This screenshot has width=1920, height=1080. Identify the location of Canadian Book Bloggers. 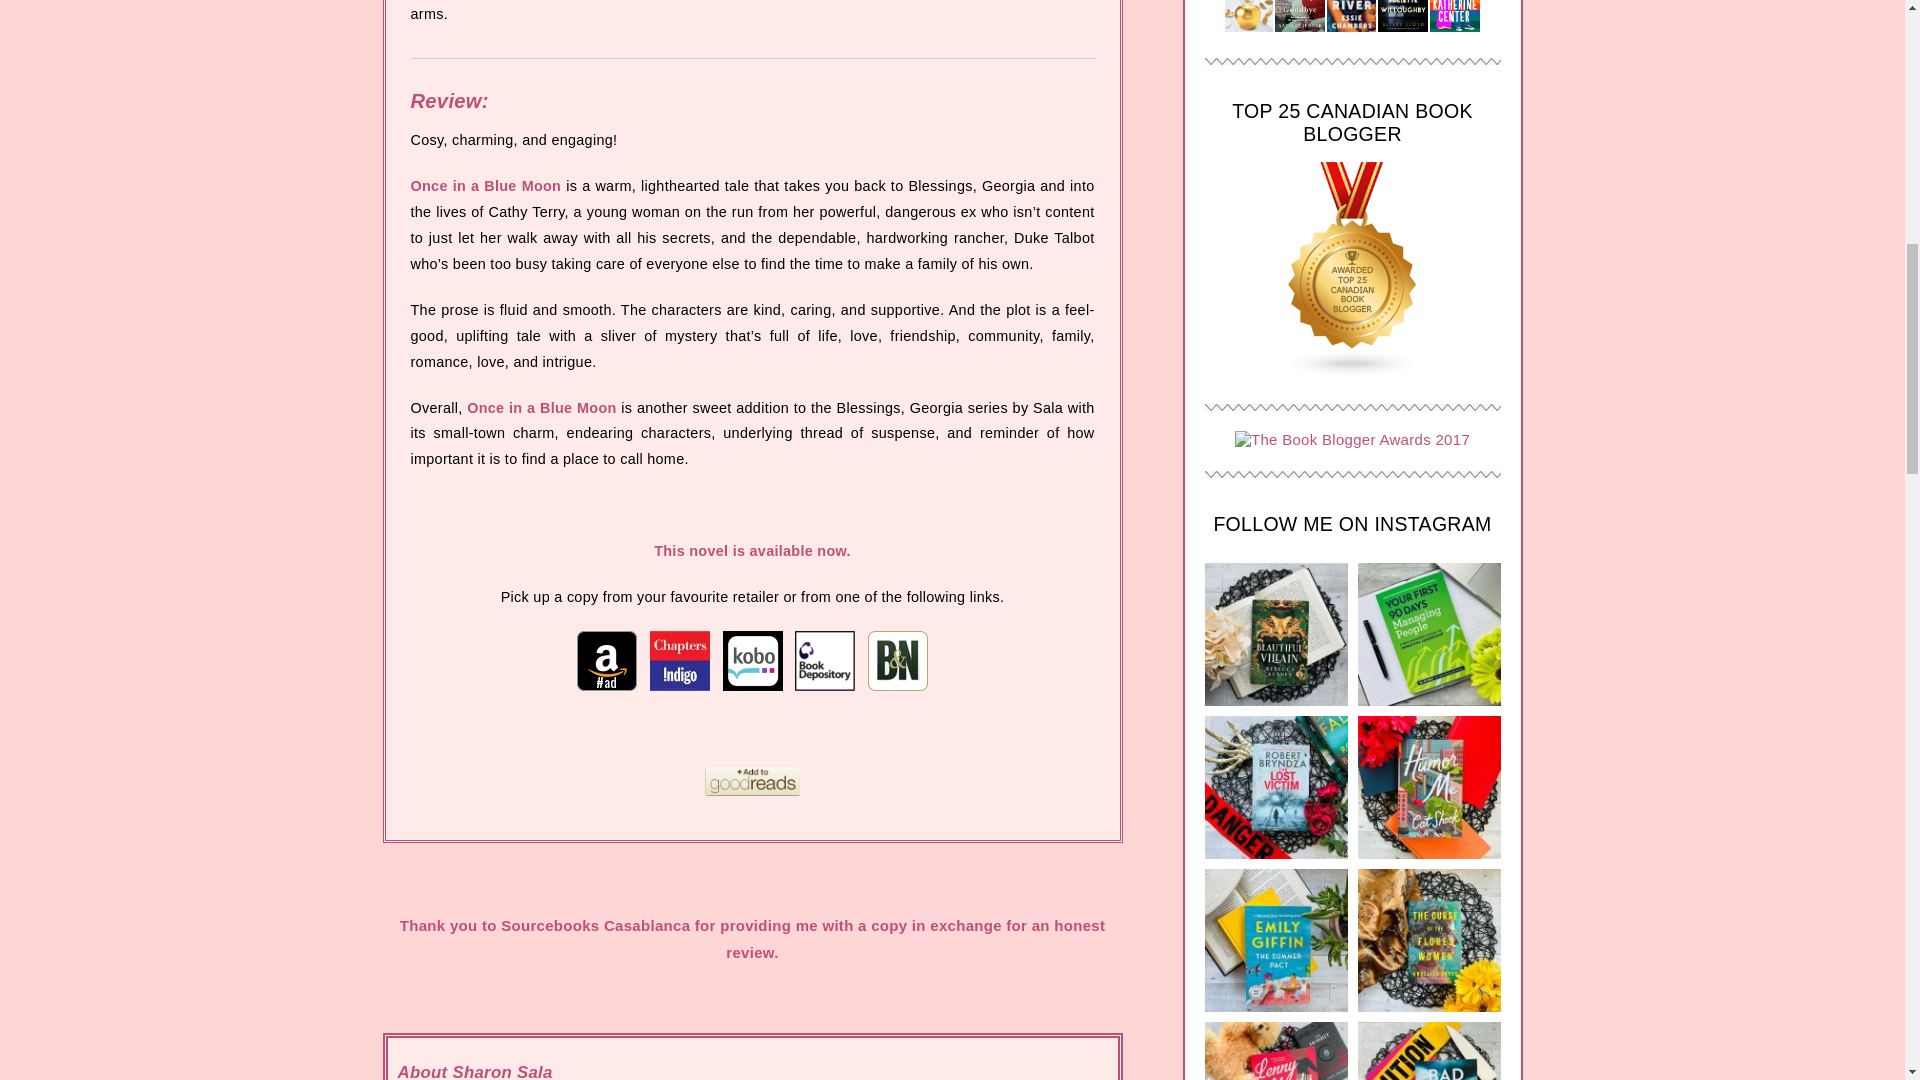
(1352, 372).